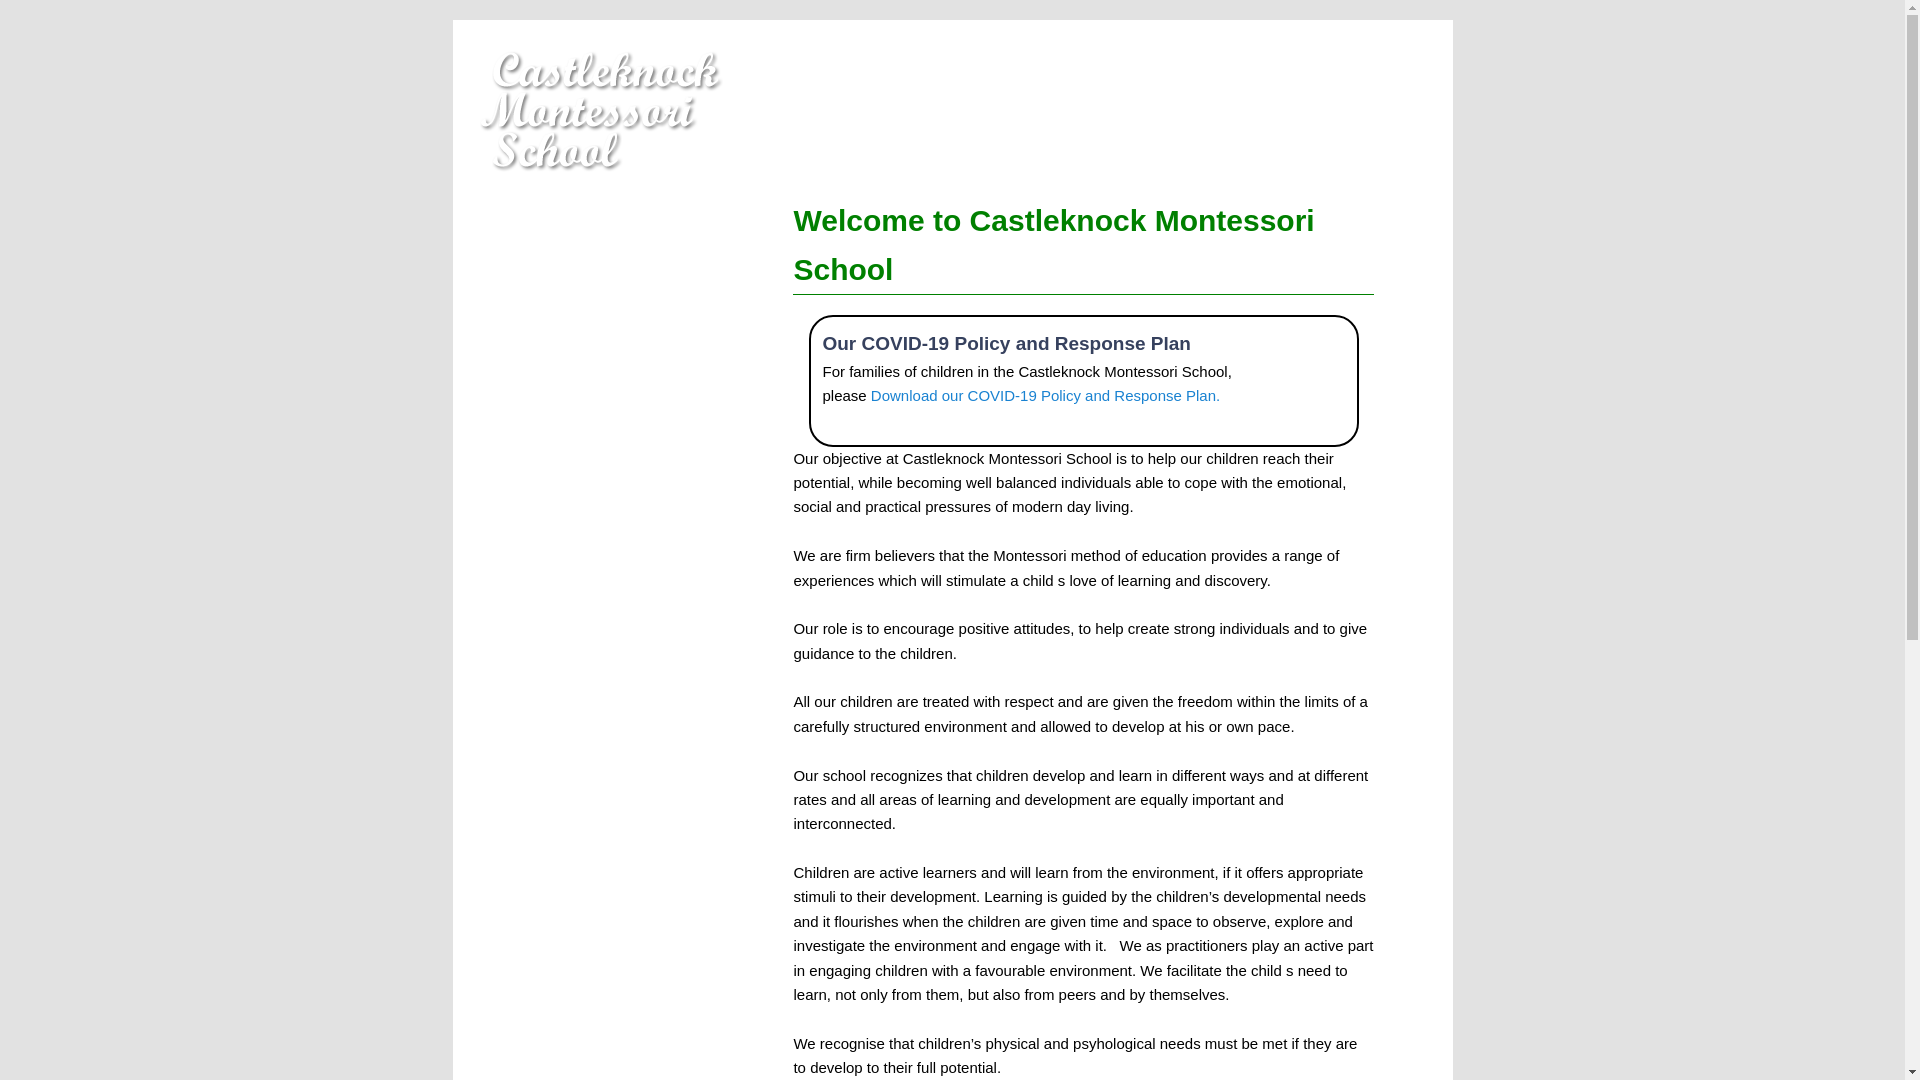 The width and height of the screenshot is (1920, 1080). What do you see at coordinates (592, 445) in the screenshot?
I see `Age Groups` at bounding box center [592, 445].